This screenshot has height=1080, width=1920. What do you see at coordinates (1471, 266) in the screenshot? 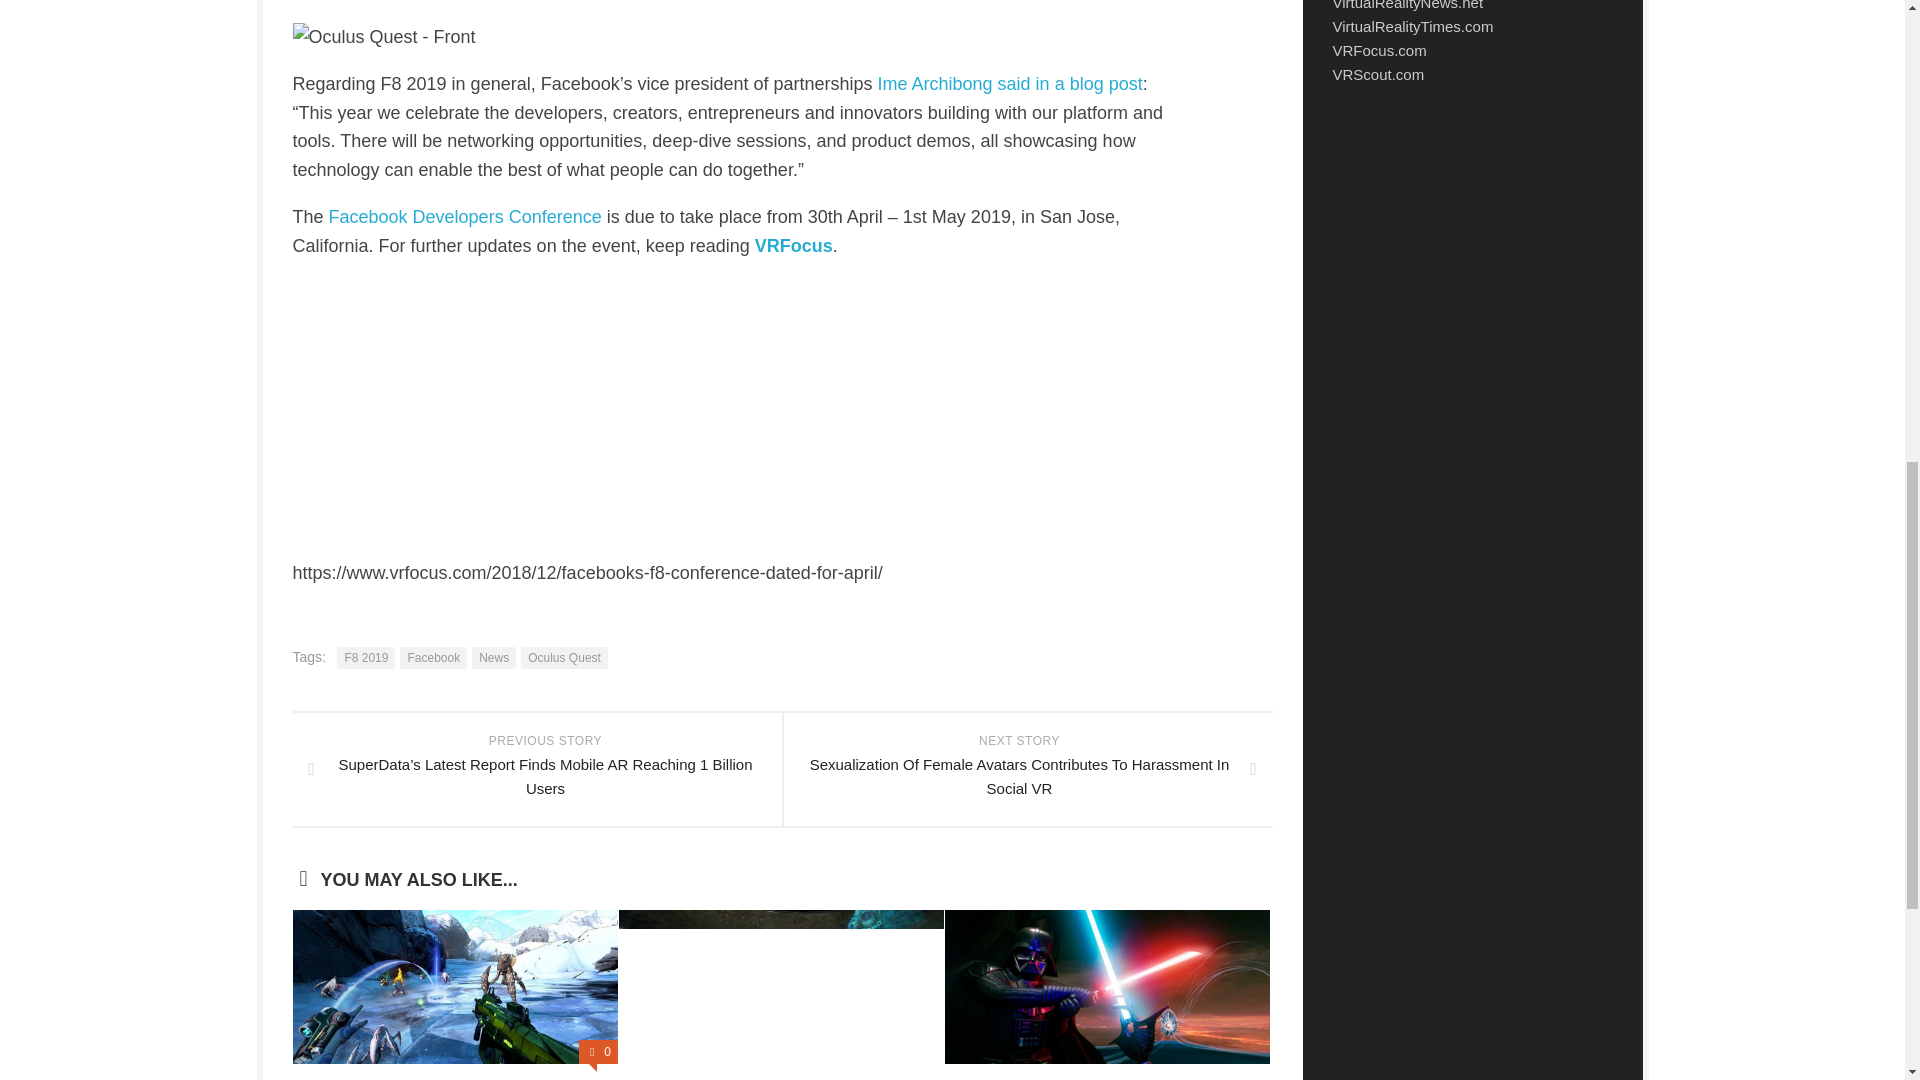
I see `Advertisement` at bounding box center [1471, 266].